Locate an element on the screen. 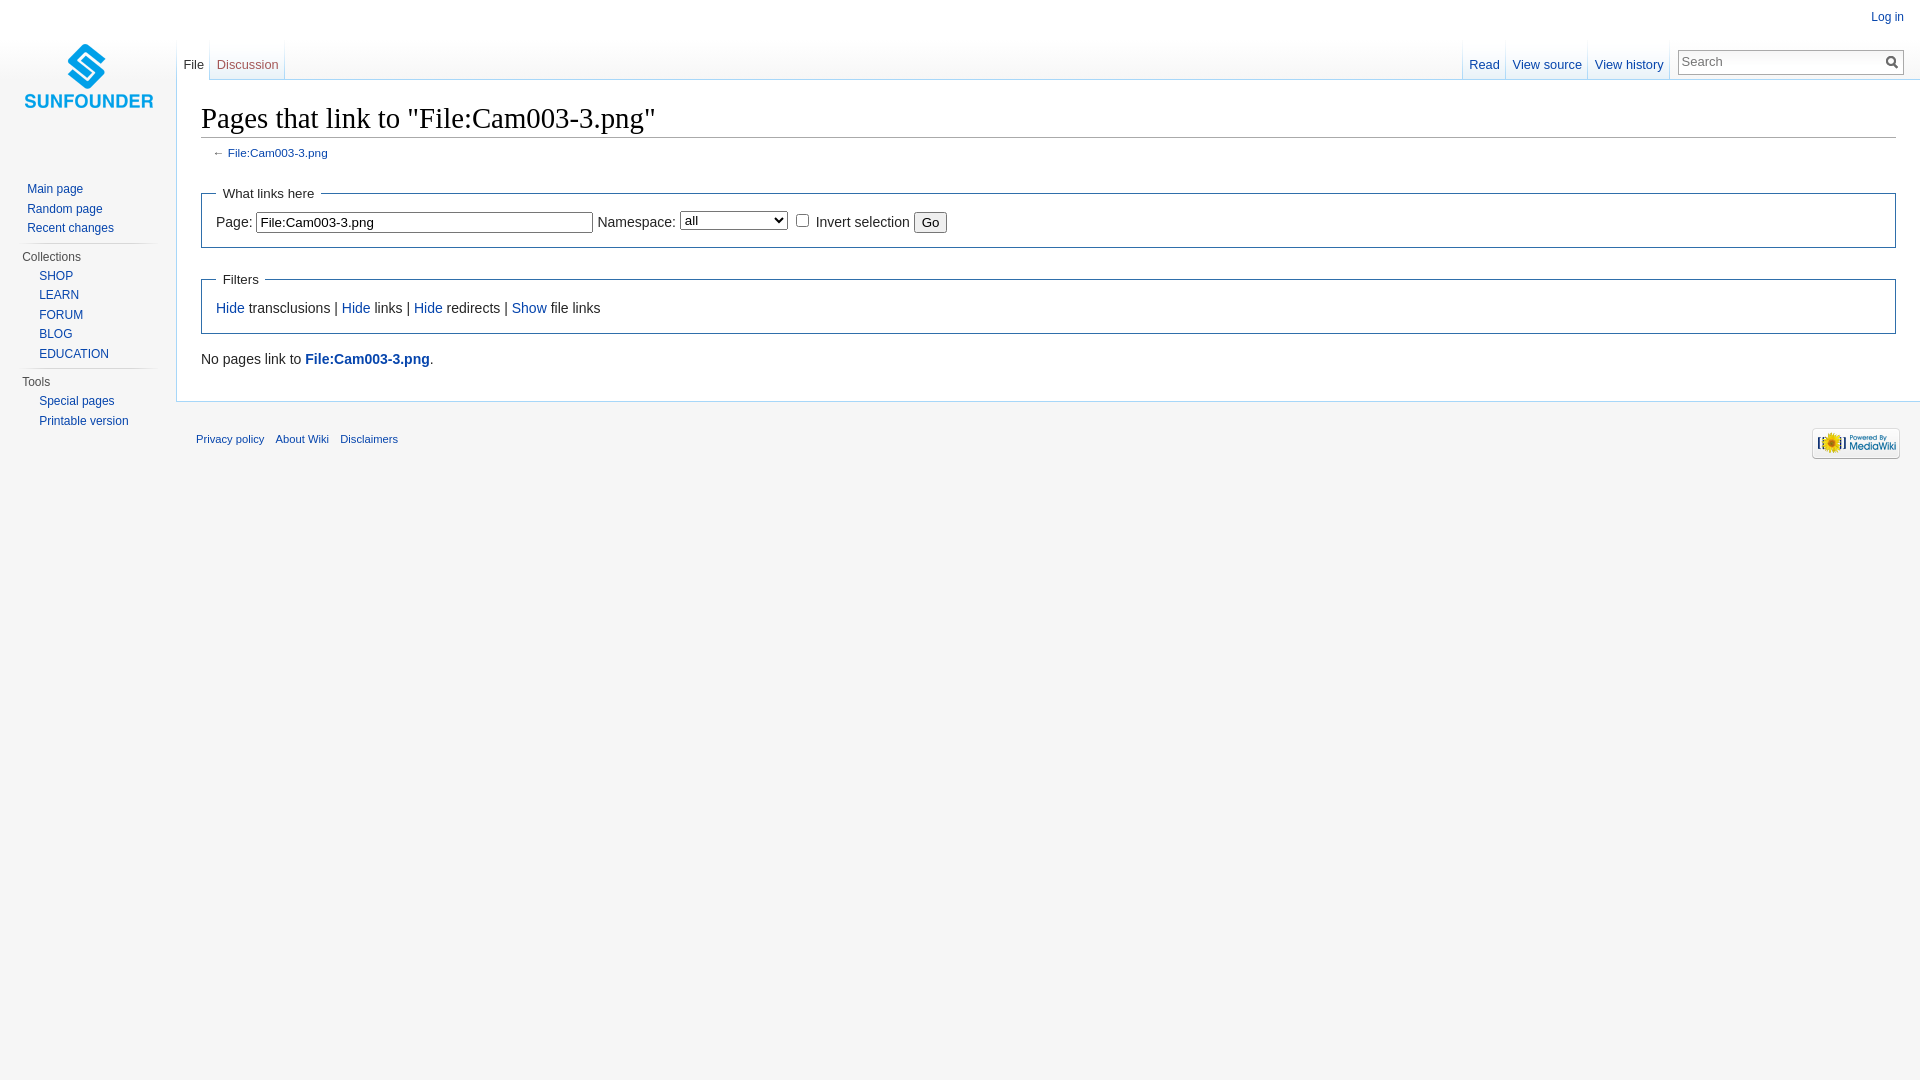 This screenshot has height=1080, width=1920. File:Cam003-3.png is located at coordinates (367, 359).